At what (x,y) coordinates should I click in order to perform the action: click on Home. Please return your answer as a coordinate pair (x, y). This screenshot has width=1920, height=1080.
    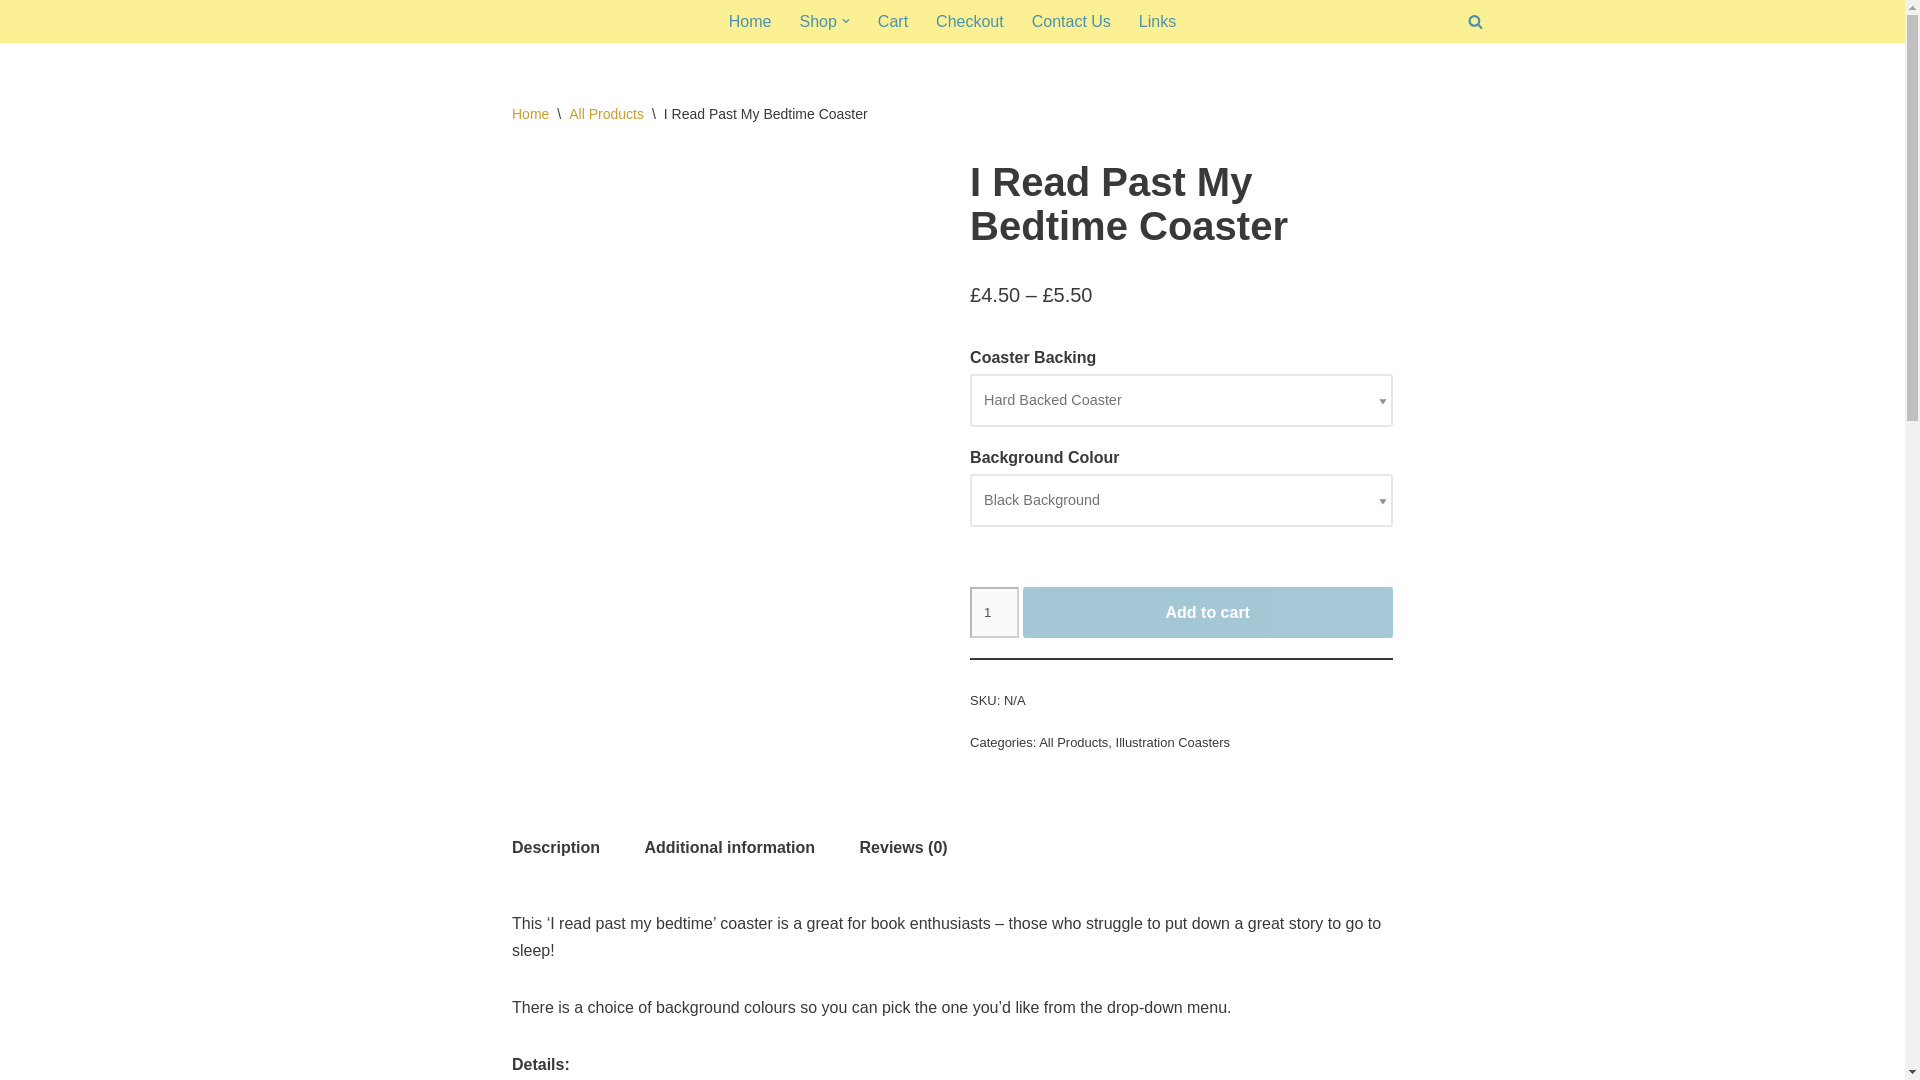
    Looking at the image, I should click on (750, 20).